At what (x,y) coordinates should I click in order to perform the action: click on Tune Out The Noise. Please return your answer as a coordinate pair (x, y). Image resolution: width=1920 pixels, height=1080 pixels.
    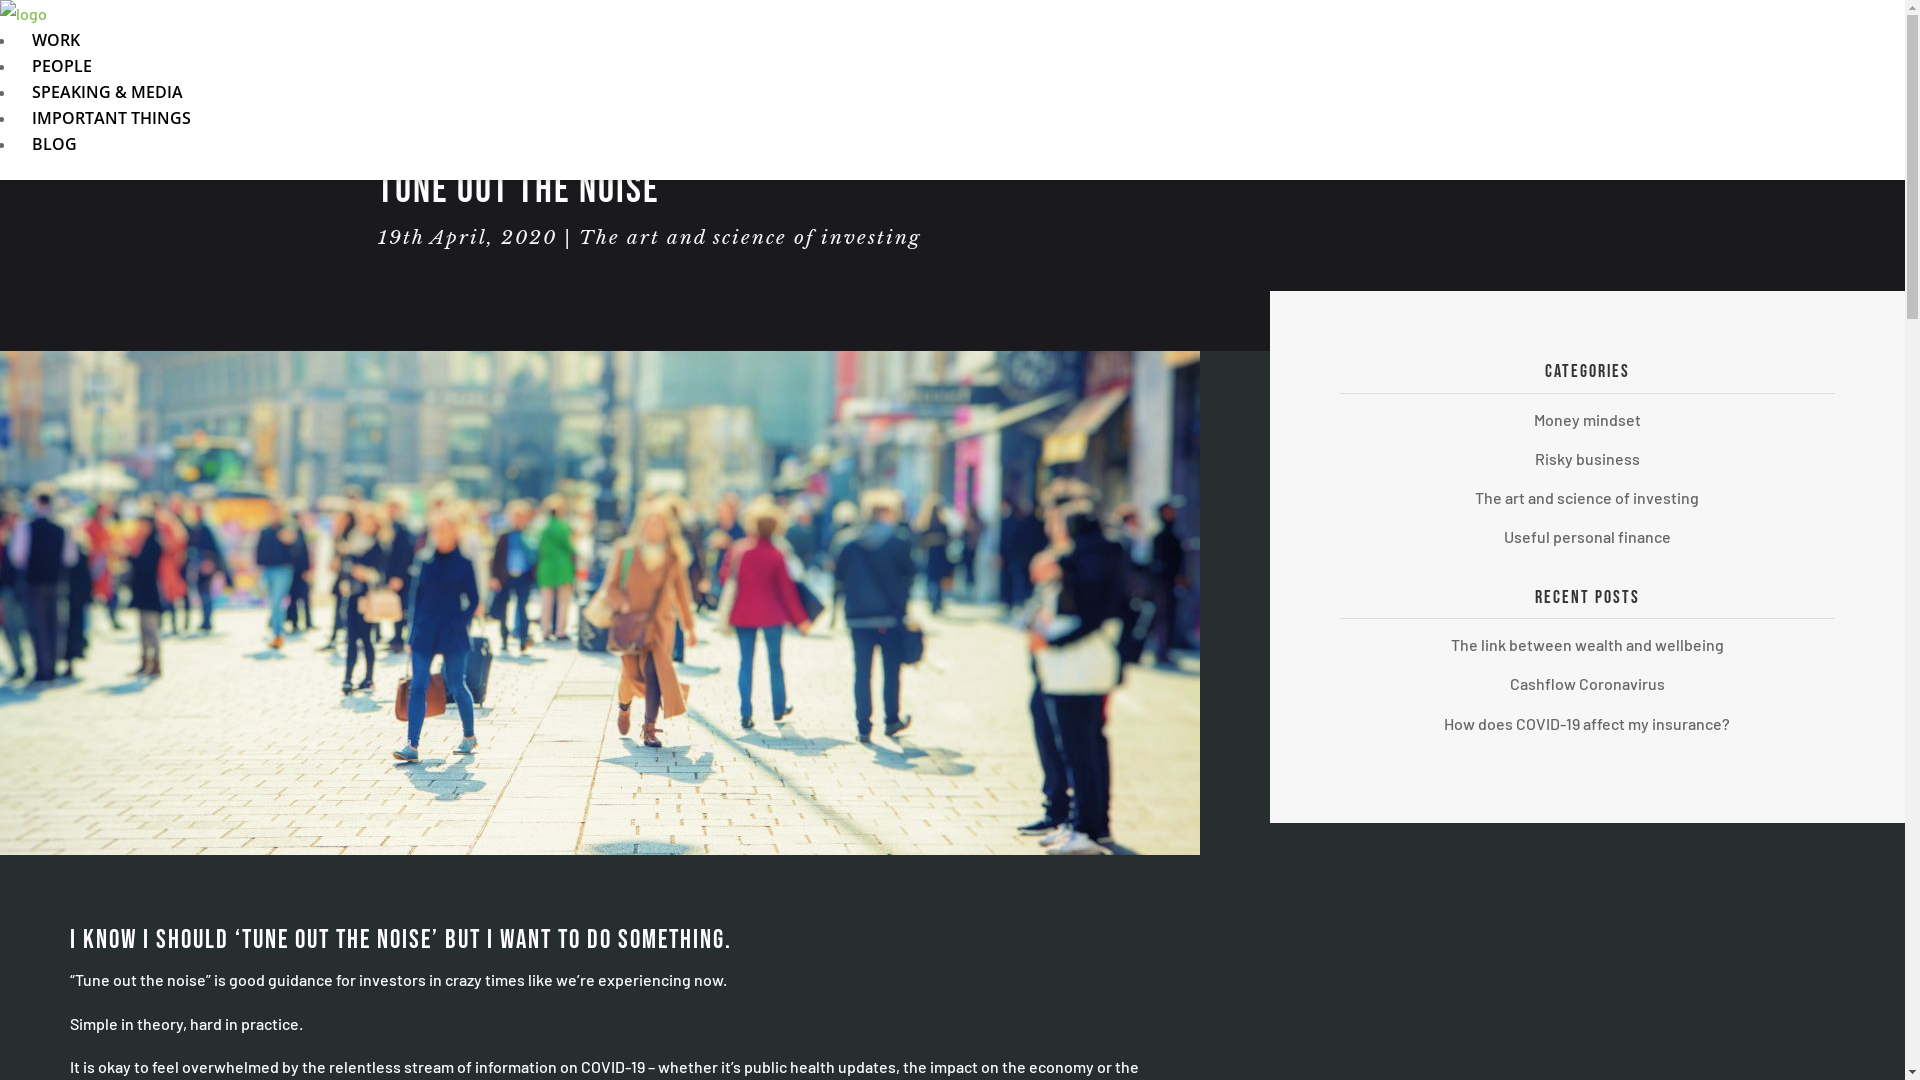
    Looking at the image, I should click on (600, 603).